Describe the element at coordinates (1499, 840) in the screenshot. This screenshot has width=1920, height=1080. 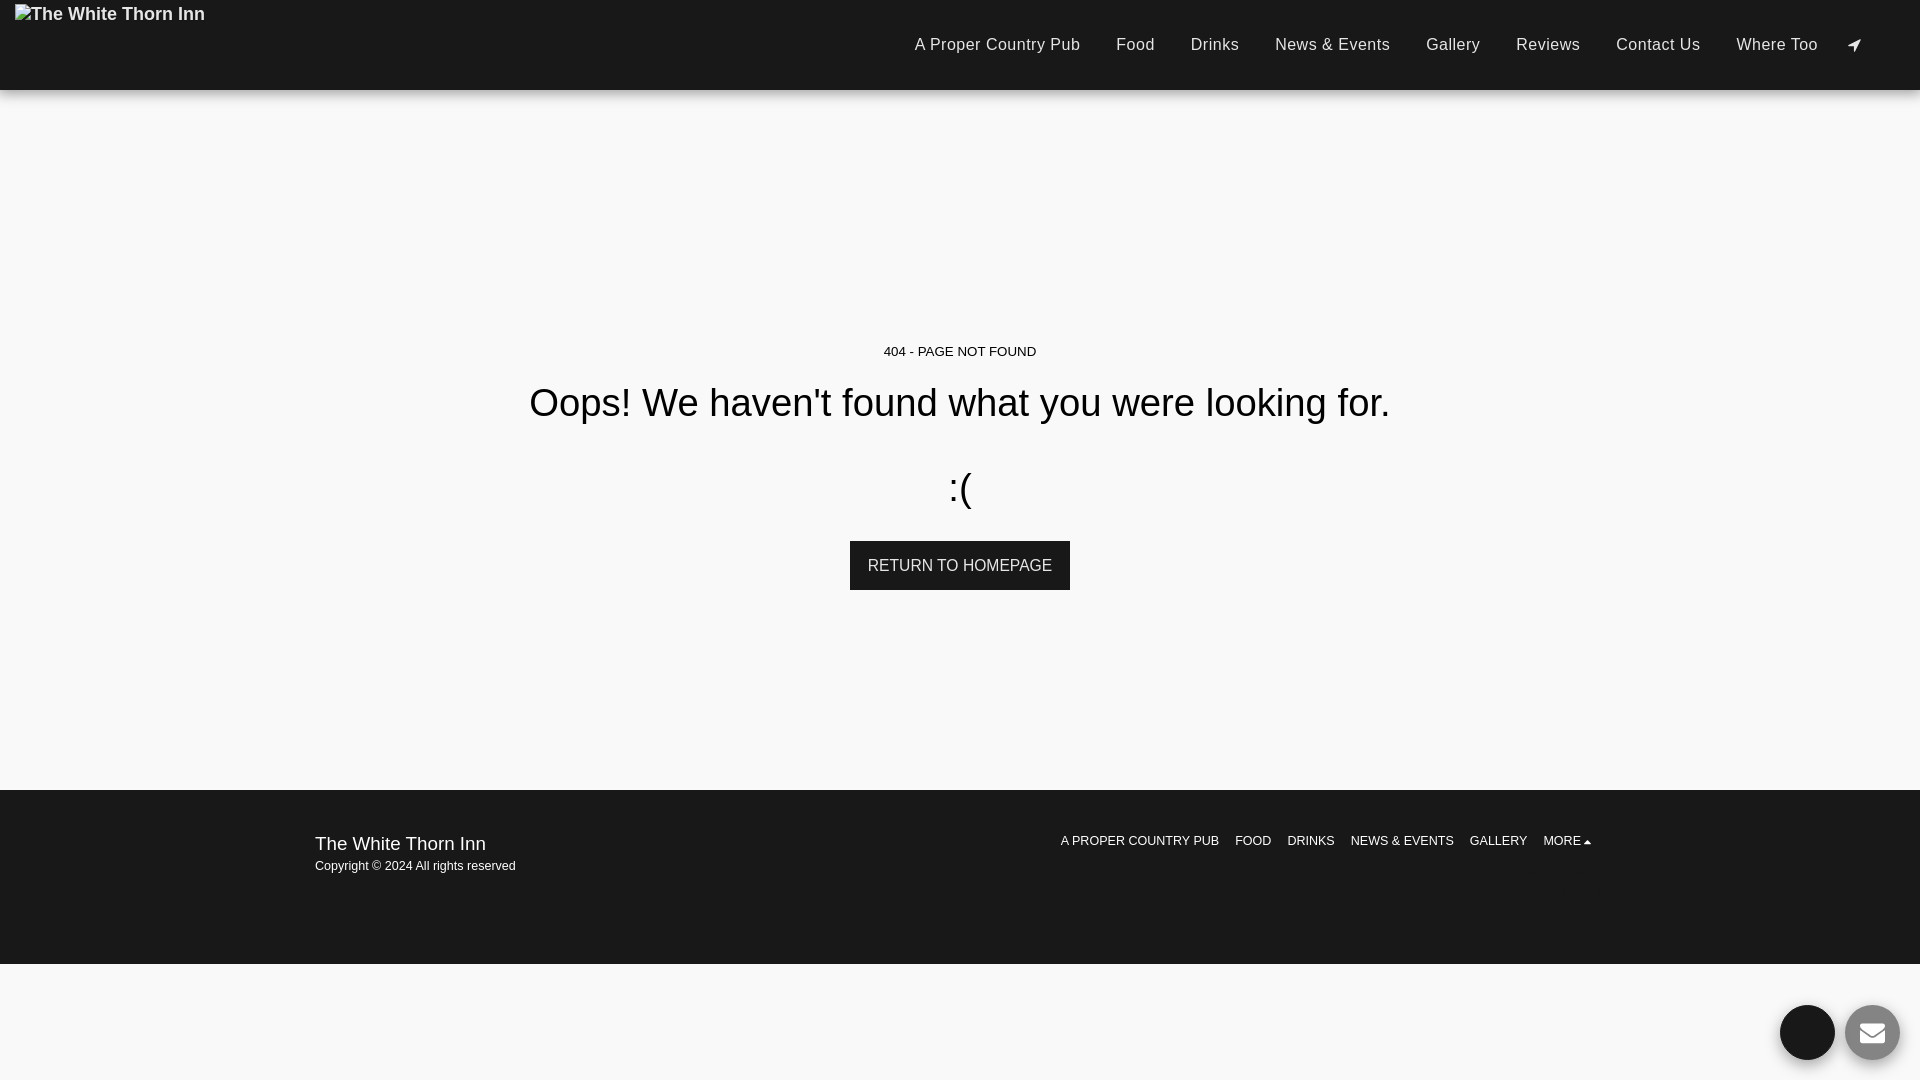
I see `GALLERY` at that location.